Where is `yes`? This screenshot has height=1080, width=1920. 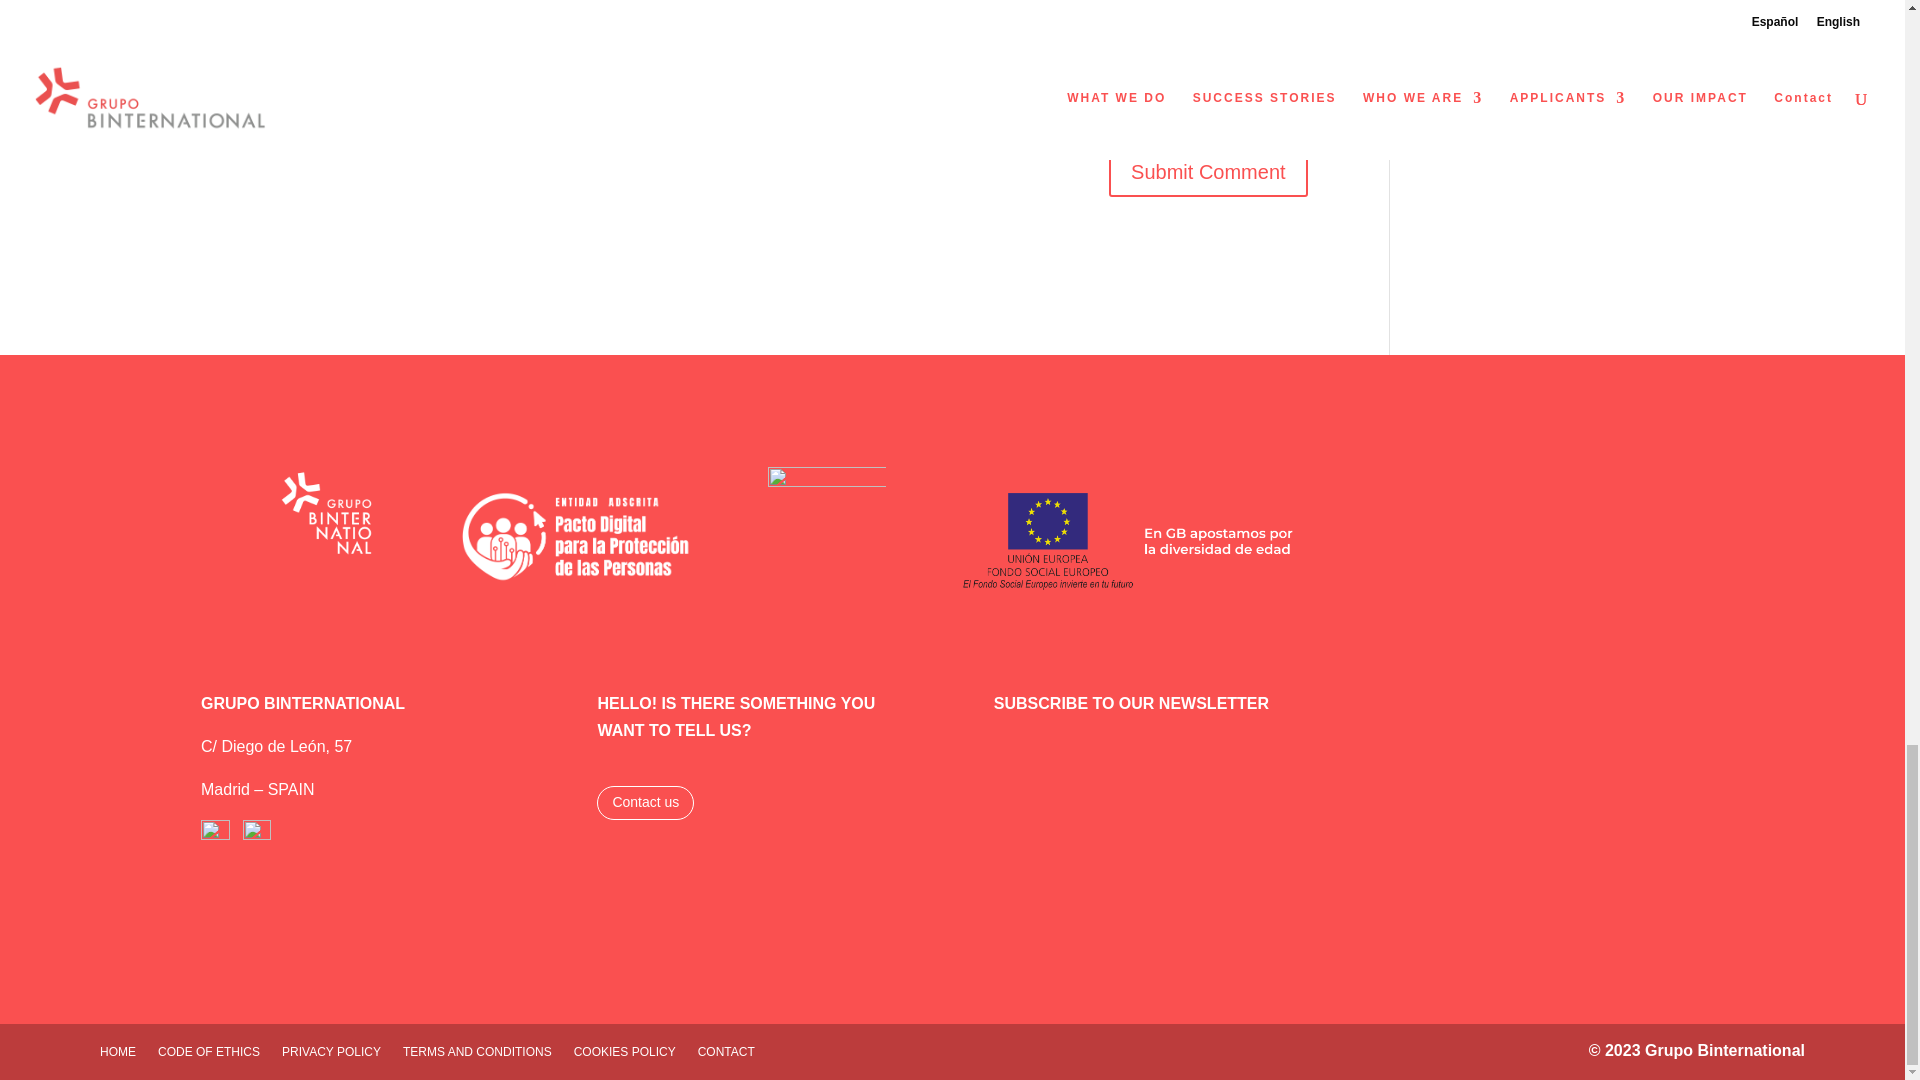
yes is located at coordinates (212, 116).